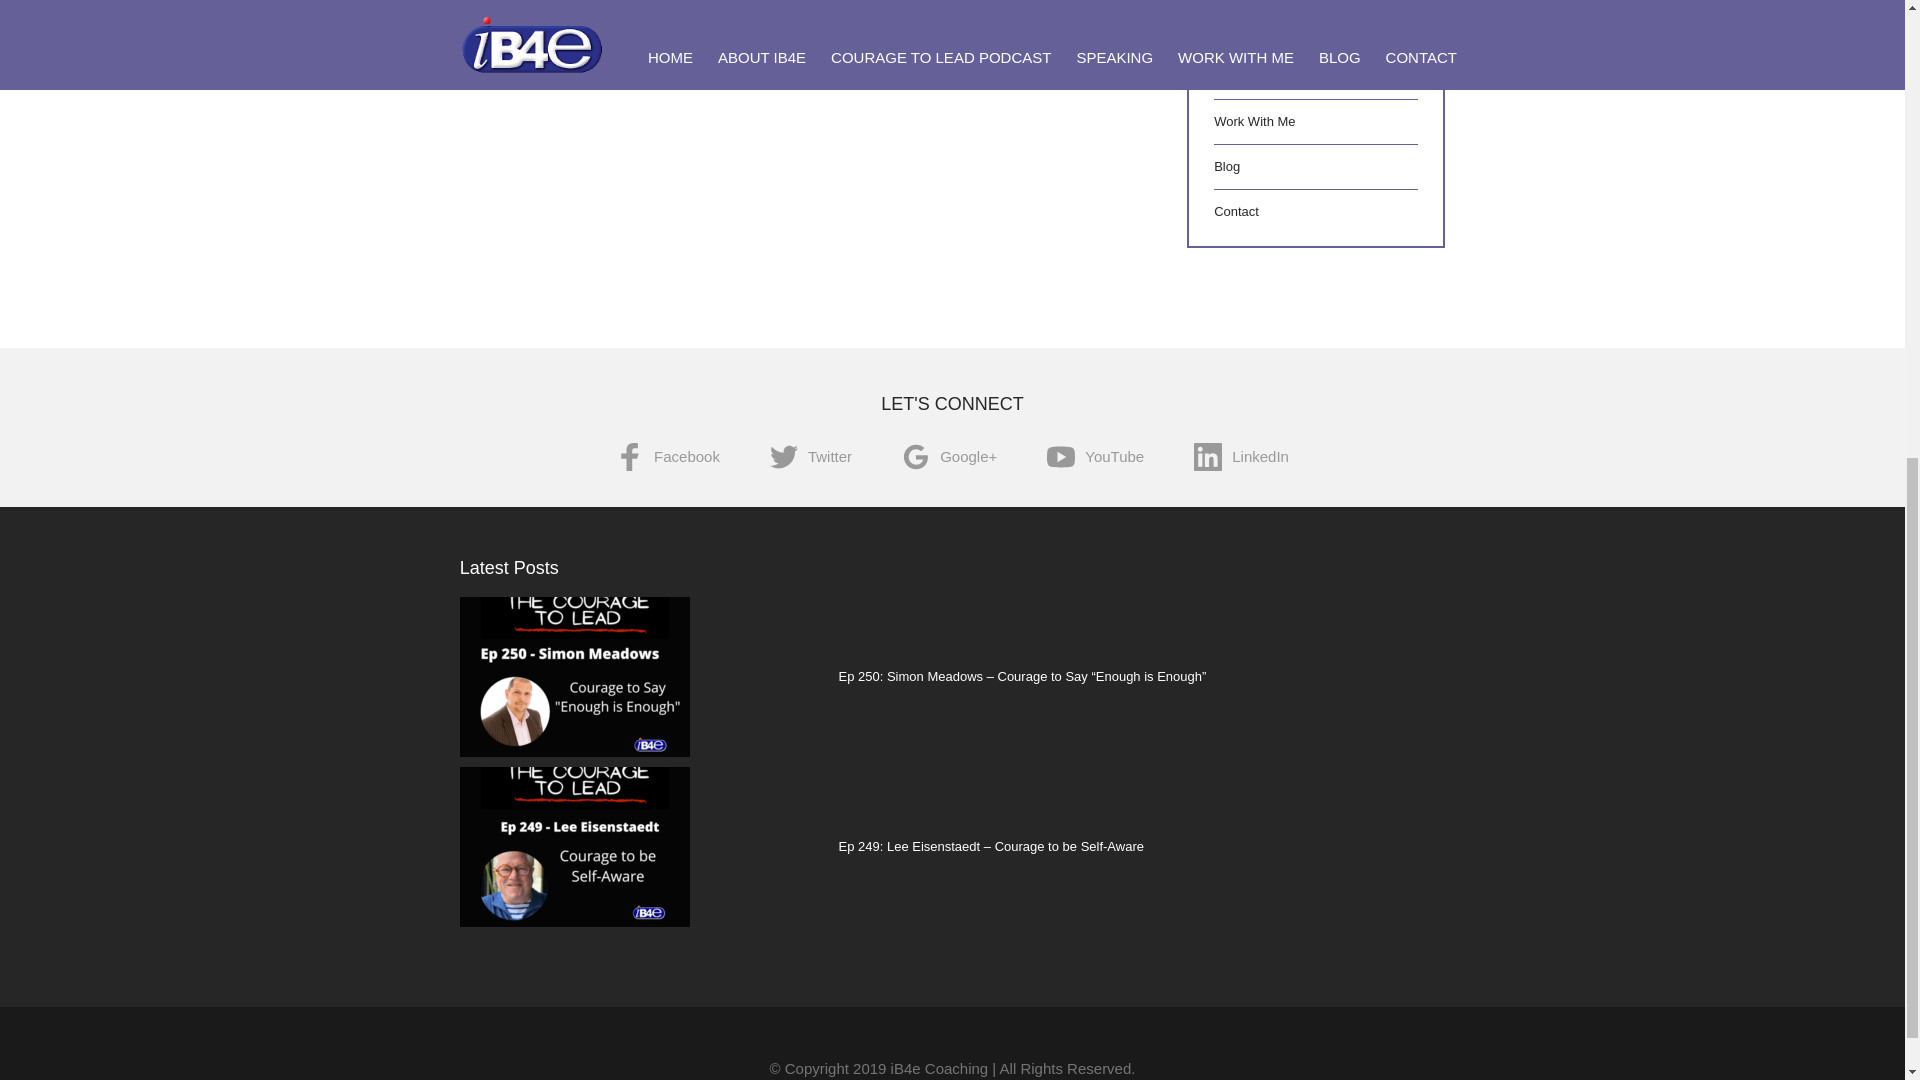 The width and height of the screenshot is (1920, 1080). I want to click on Contact, so click(1236, 212).